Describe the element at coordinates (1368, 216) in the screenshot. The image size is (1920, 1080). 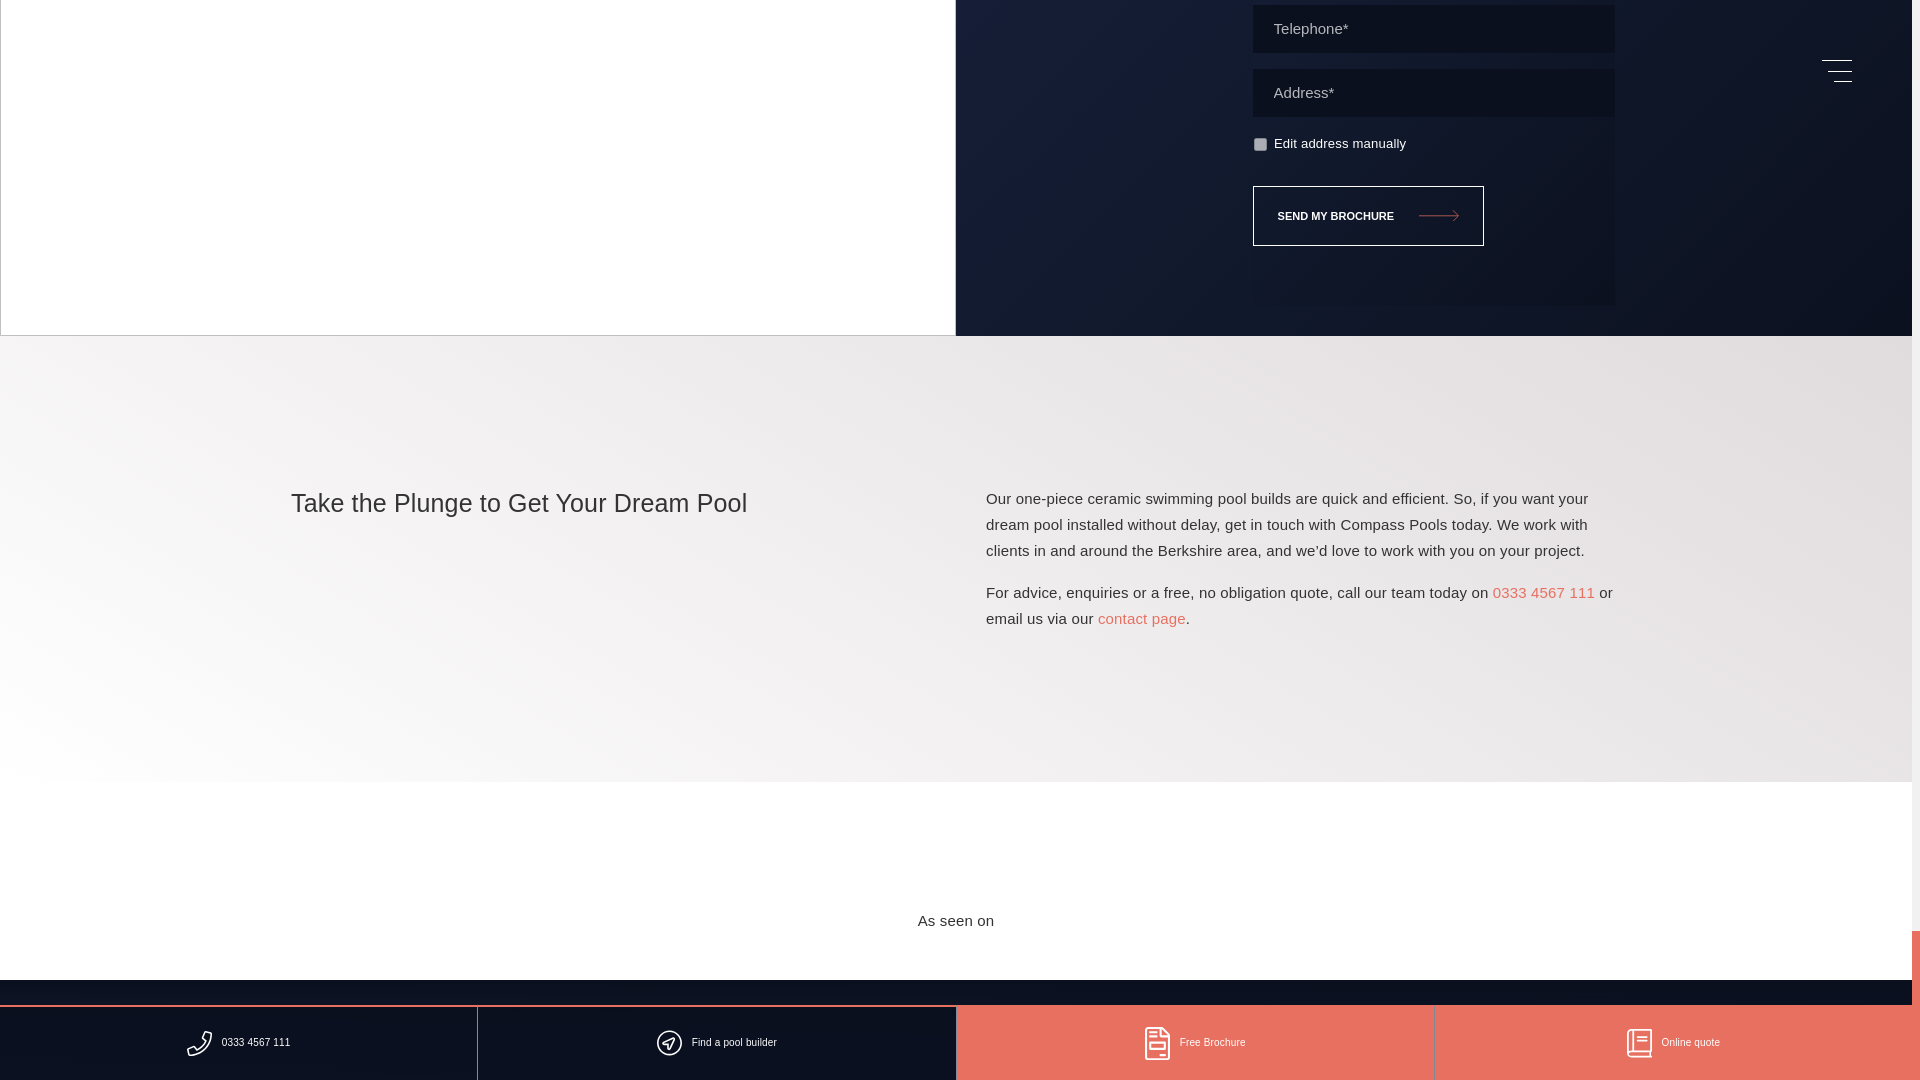
I see `SEND MY BROCHURE` at that location.